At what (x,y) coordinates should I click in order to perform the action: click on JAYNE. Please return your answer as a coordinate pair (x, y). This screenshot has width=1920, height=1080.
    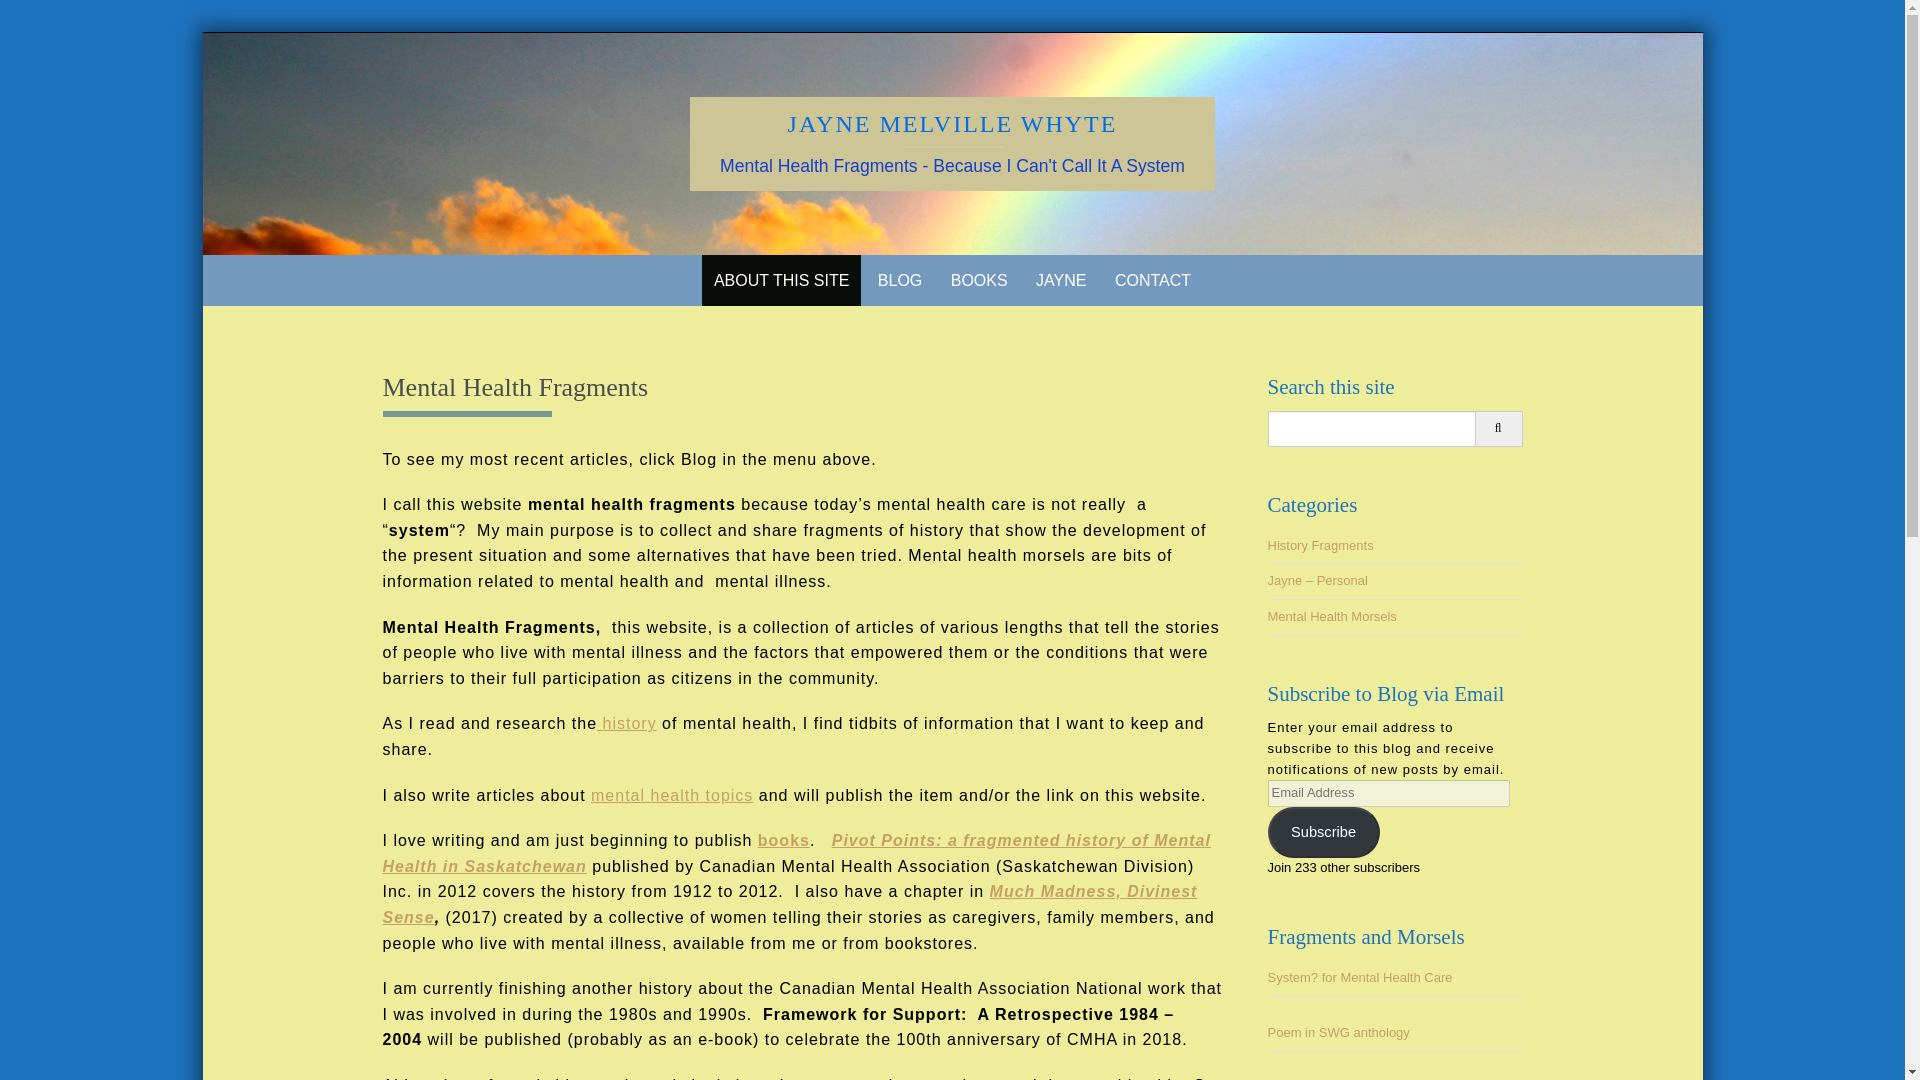
    Looking at the image, I should click on (1060, 280).